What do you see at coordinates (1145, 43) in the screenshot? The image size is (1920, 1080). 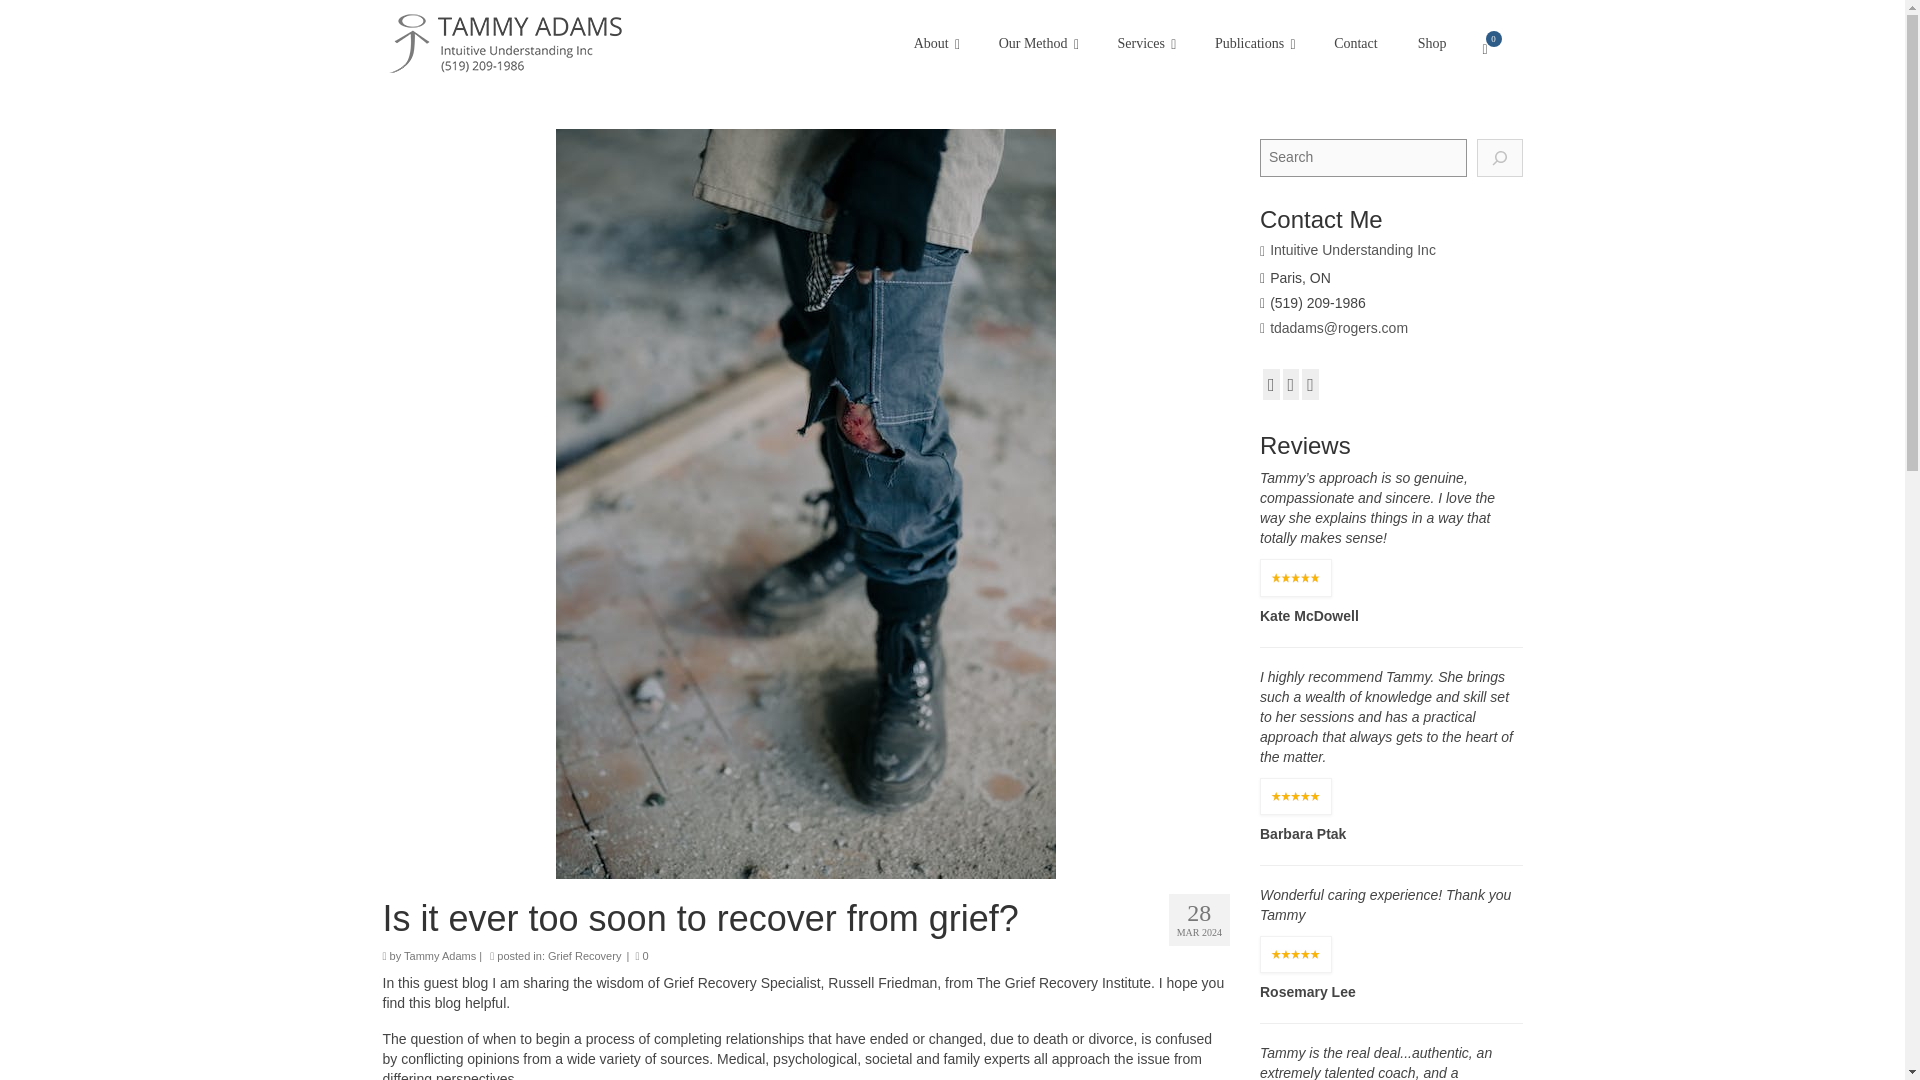 I see `Services` at bounding box center [1145, 43].